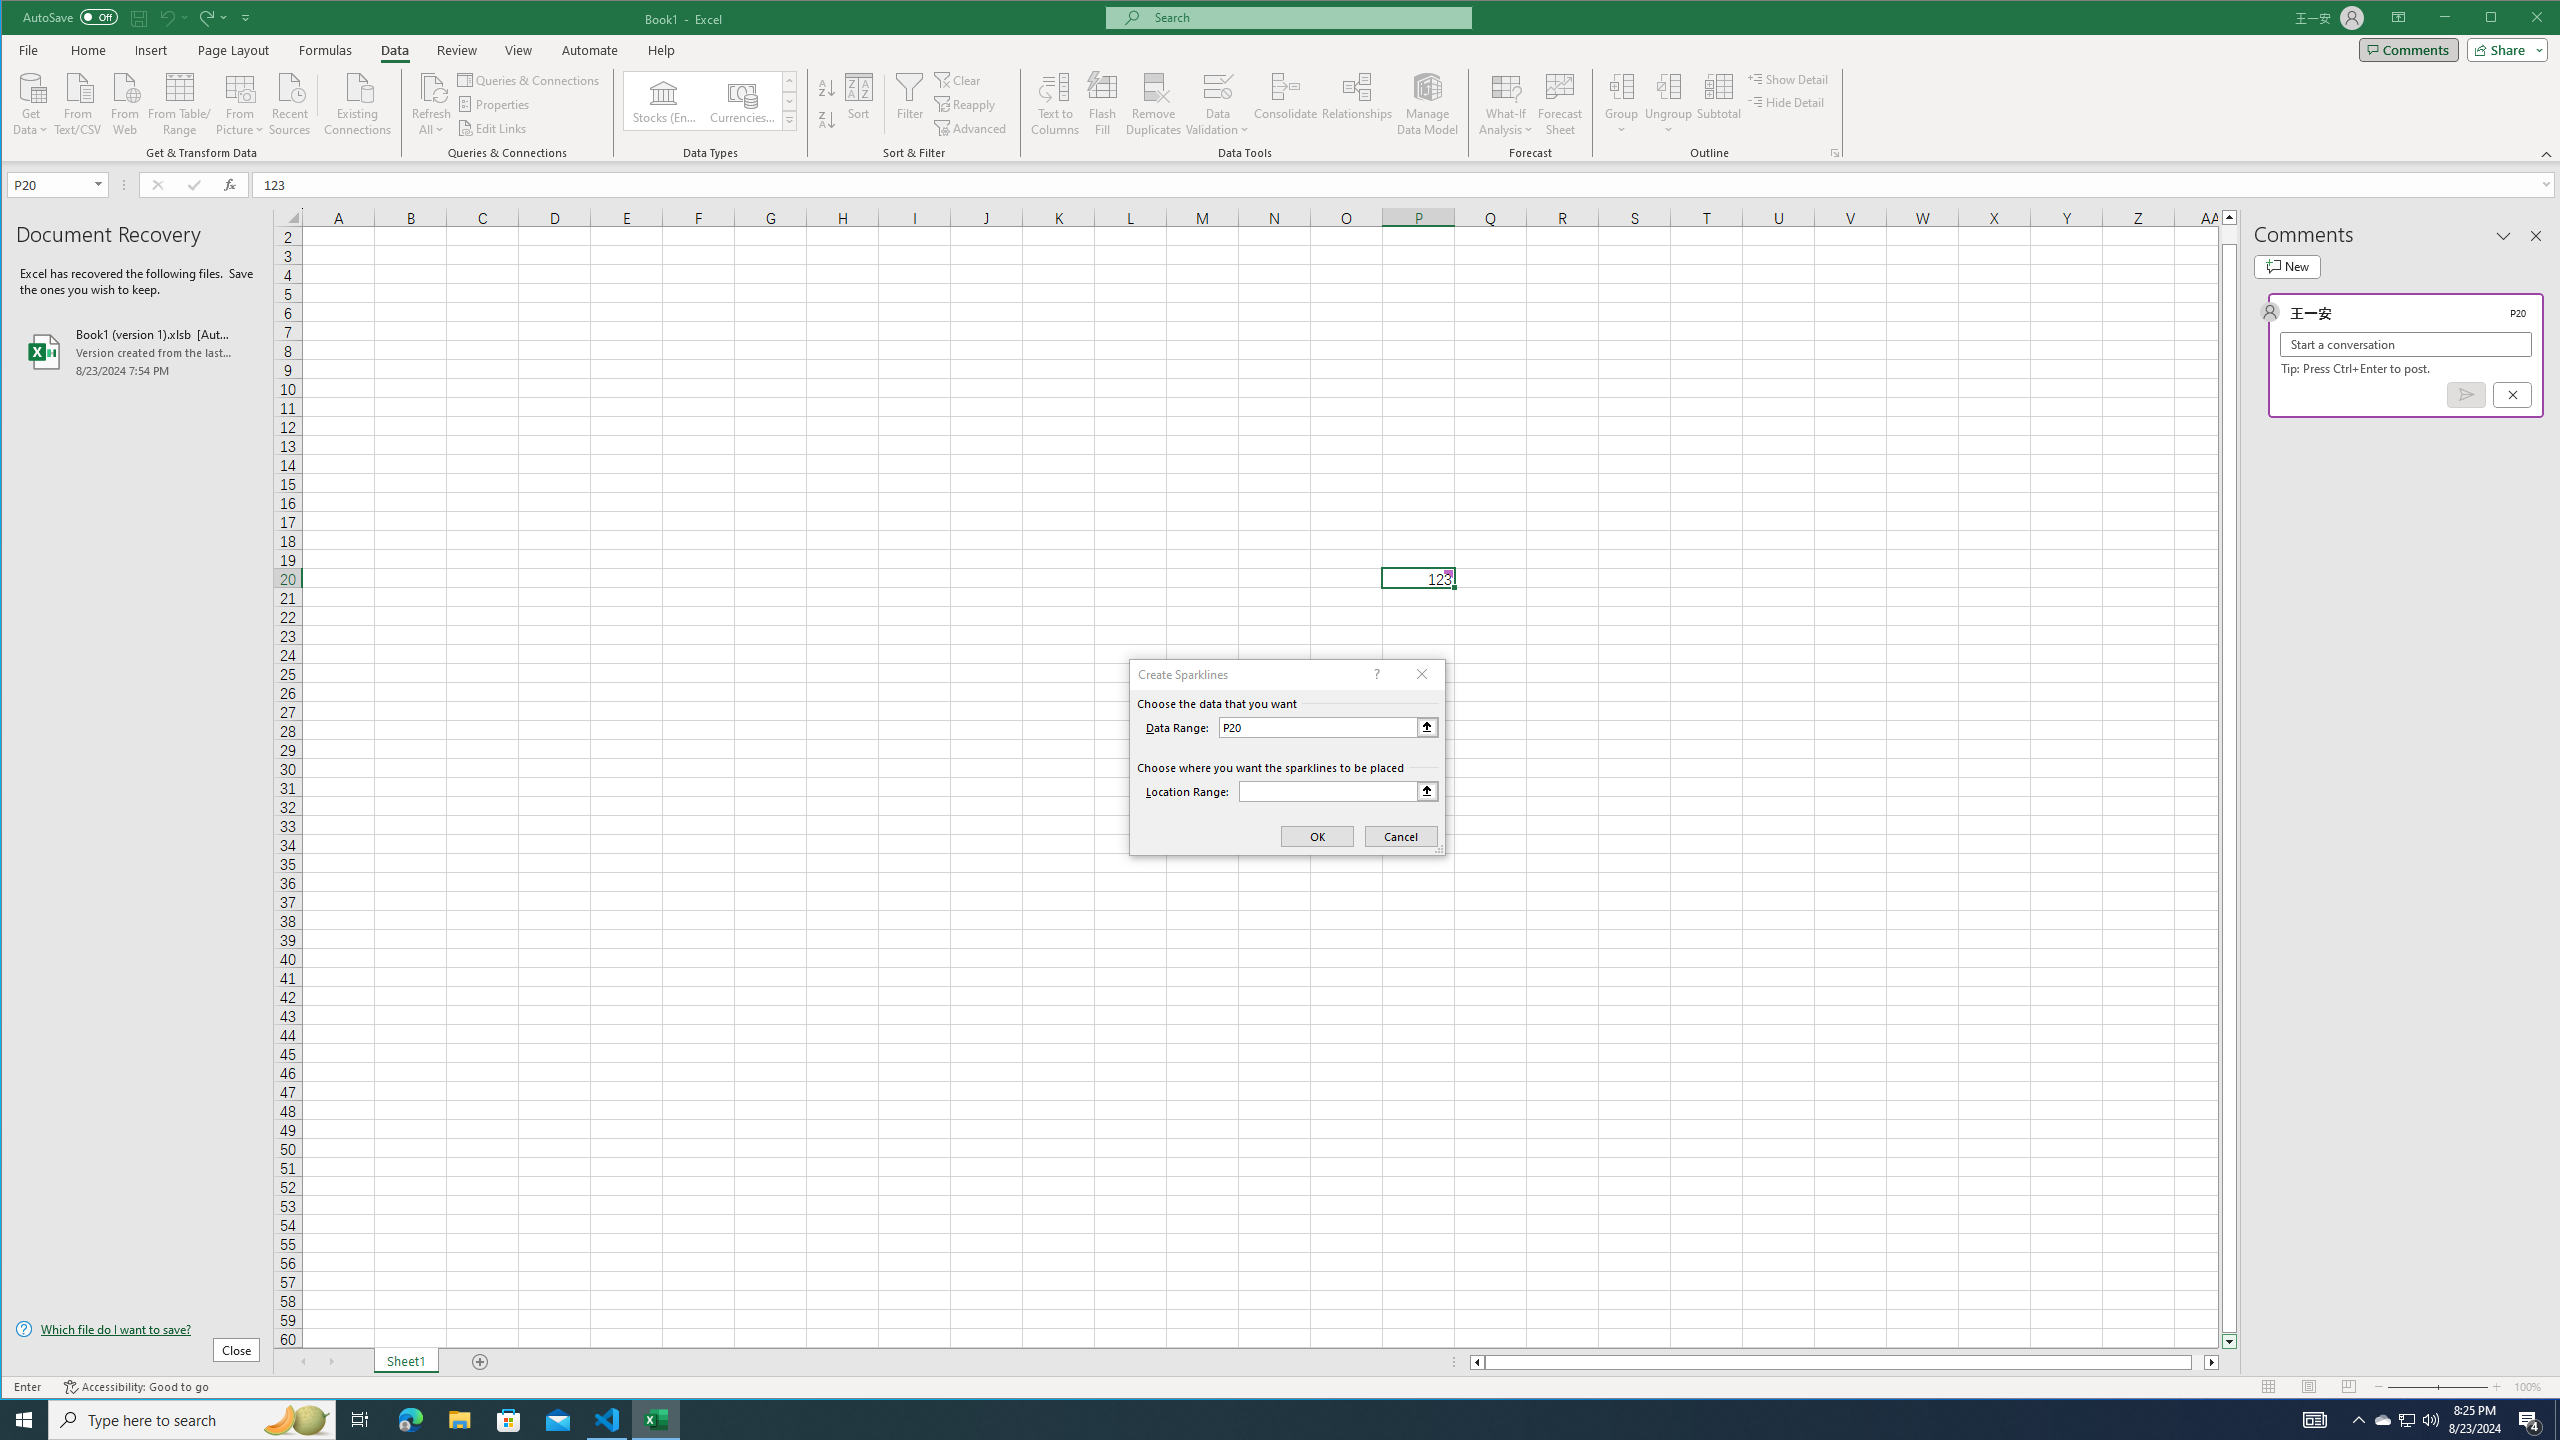  I want to click on Reapply, so click(966, 104).